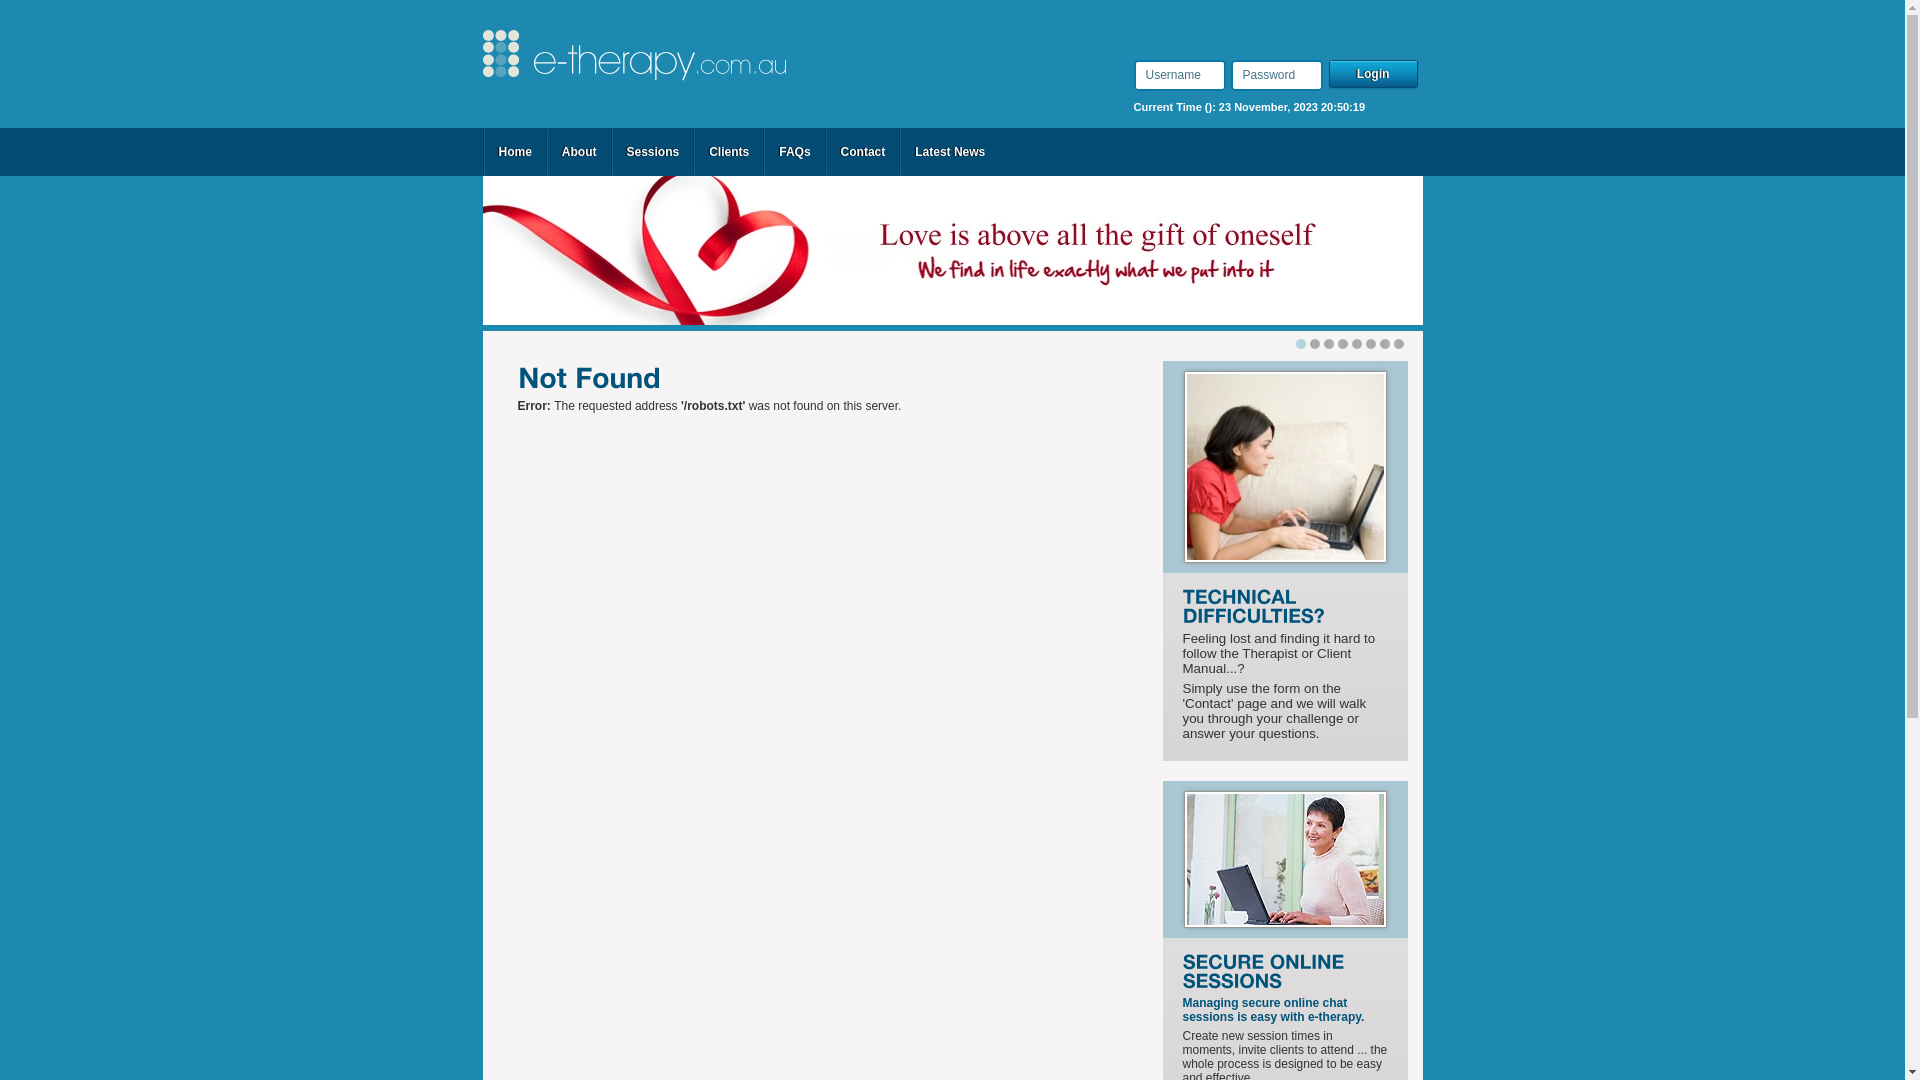  I want to click on FAQs, so click(794, 152).